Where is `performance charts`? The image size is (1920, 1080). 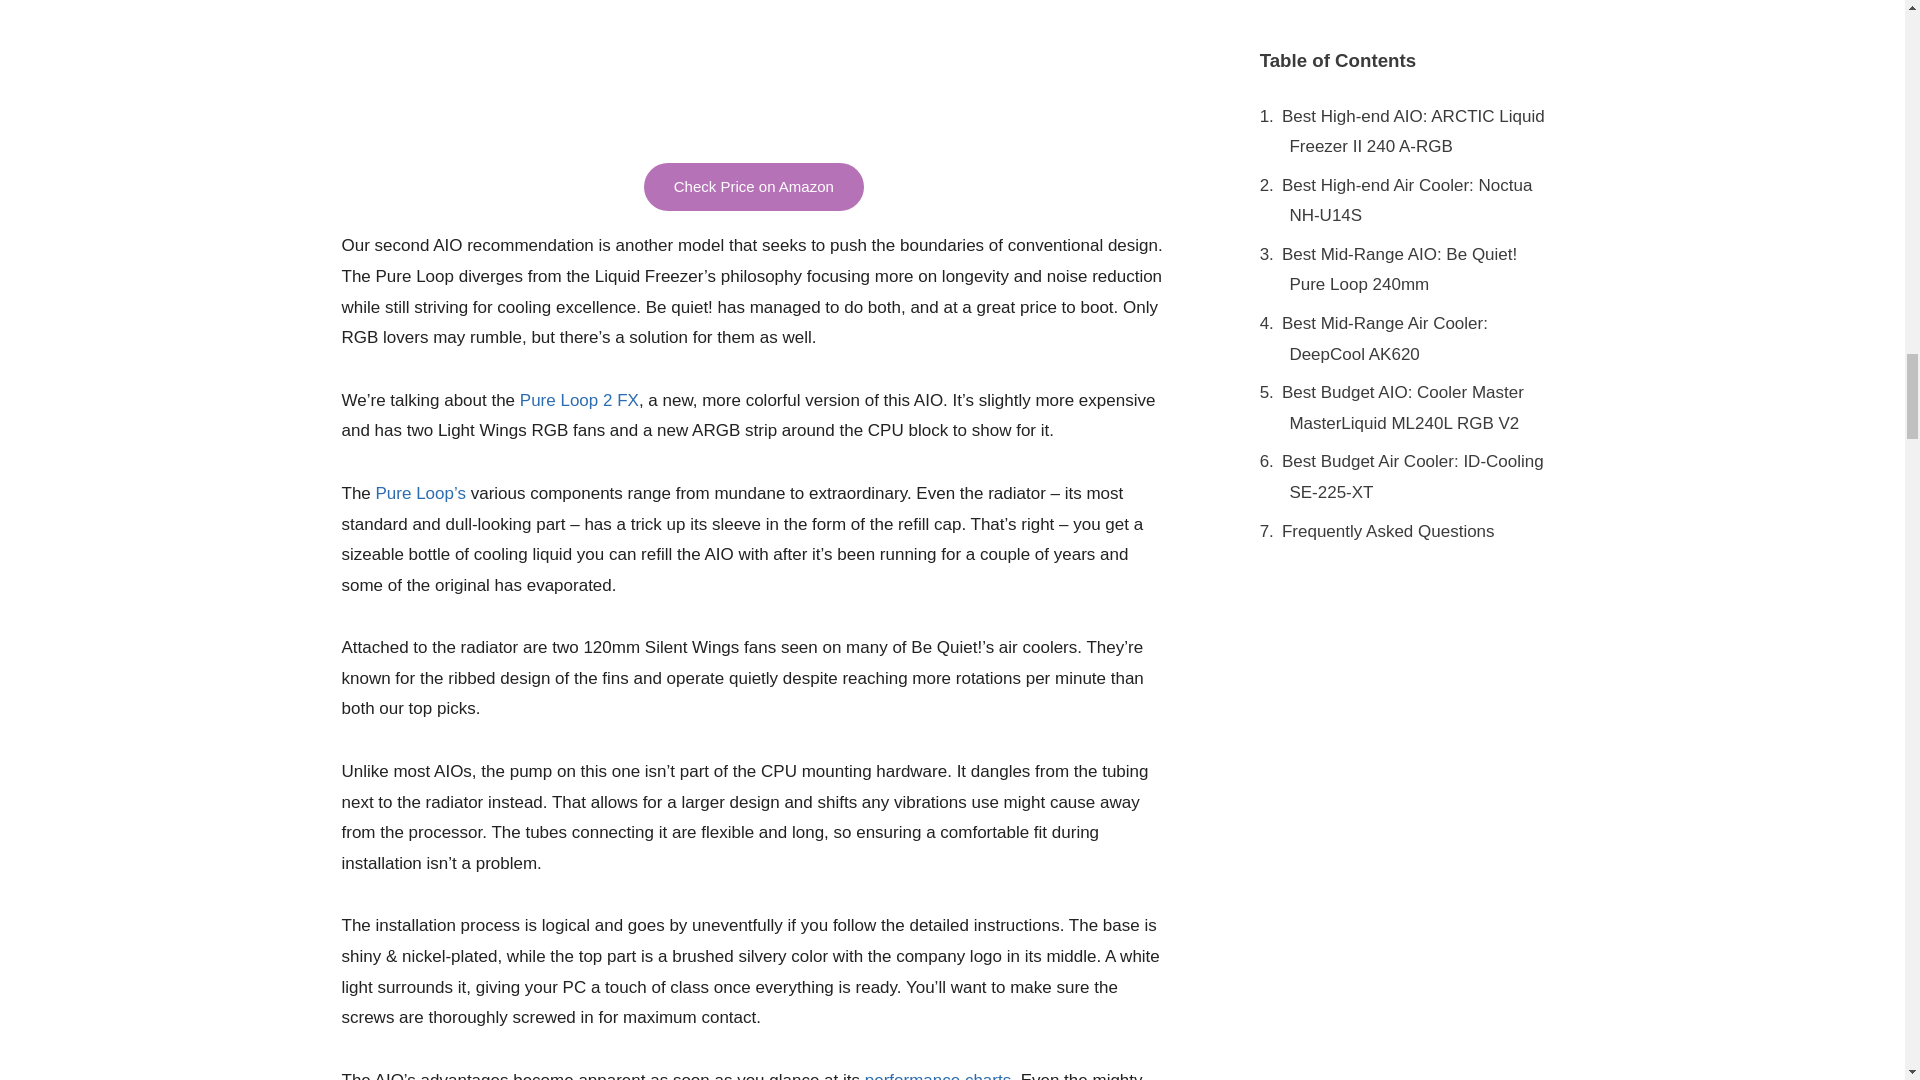 performance charts is located at coordinates (938, 1076).